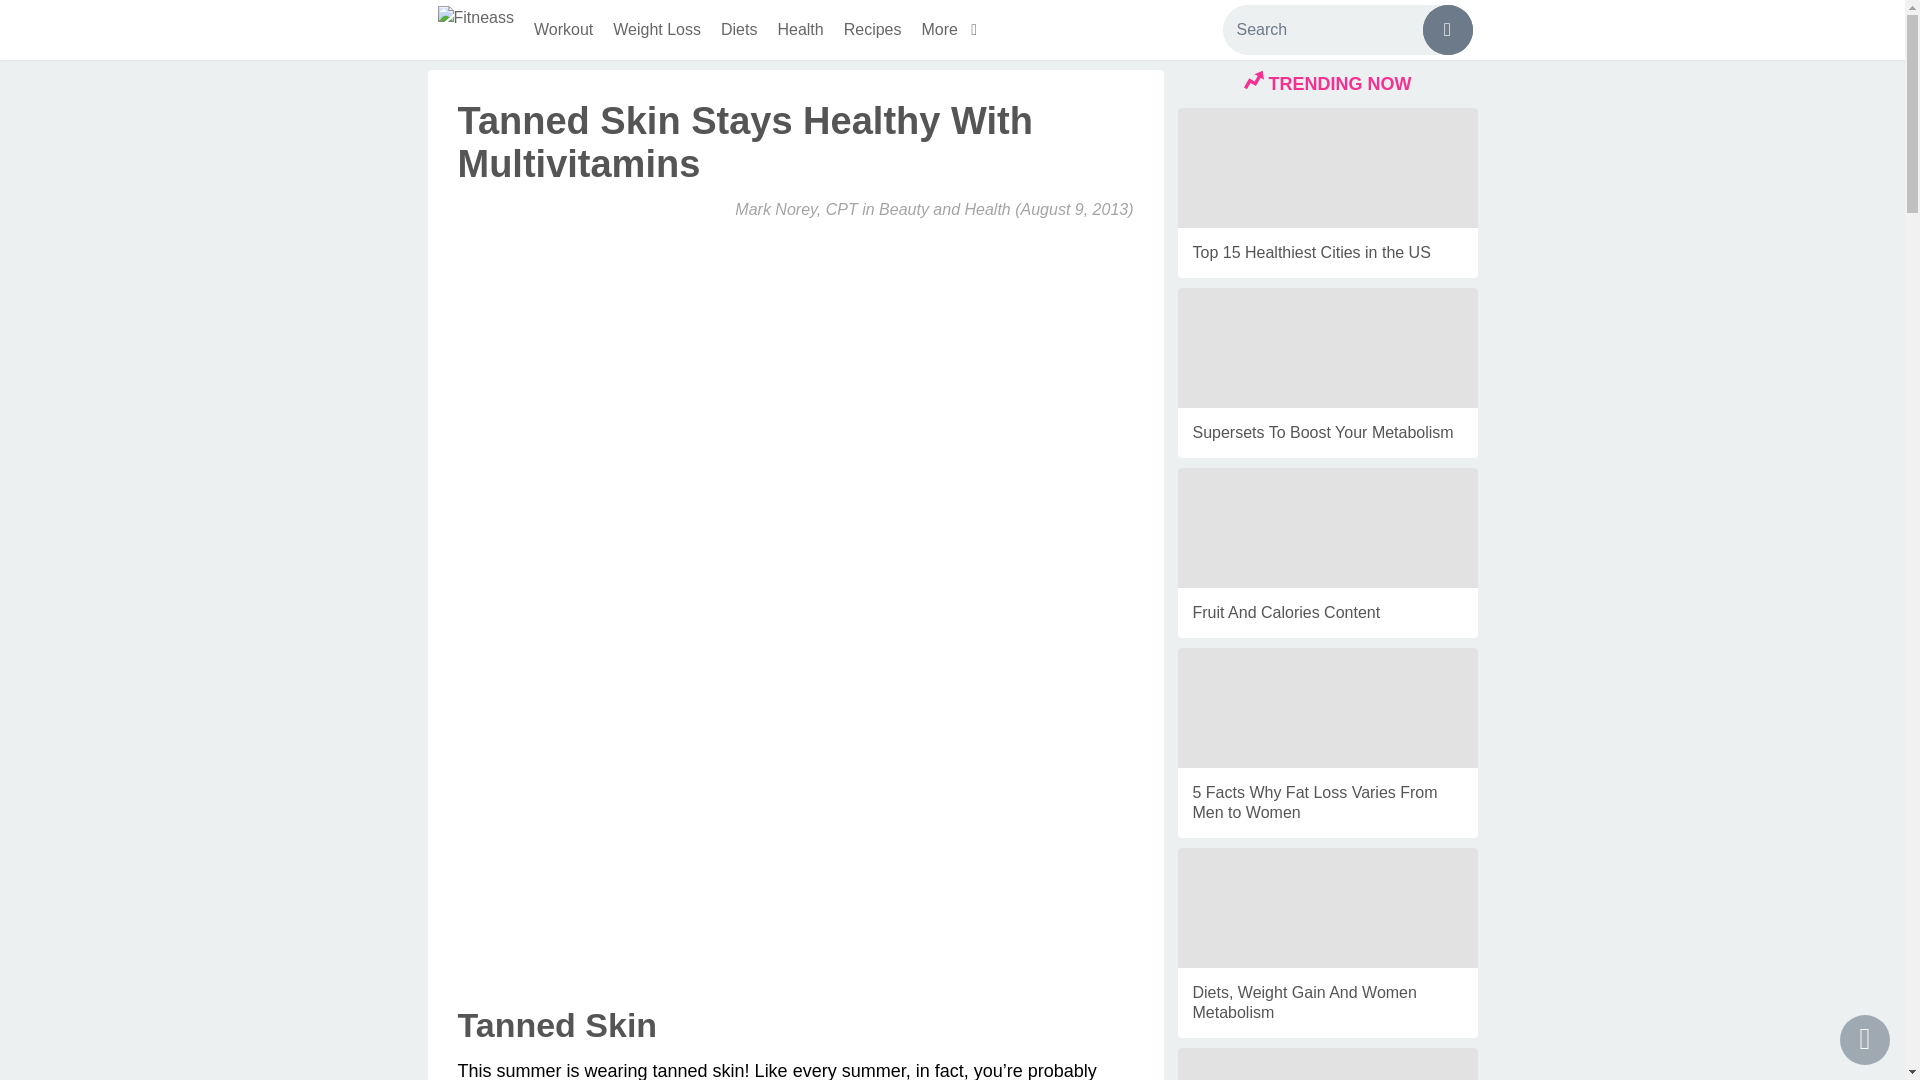 The image size is (1920, 1080). I want to click on Health, so click(986, 209).